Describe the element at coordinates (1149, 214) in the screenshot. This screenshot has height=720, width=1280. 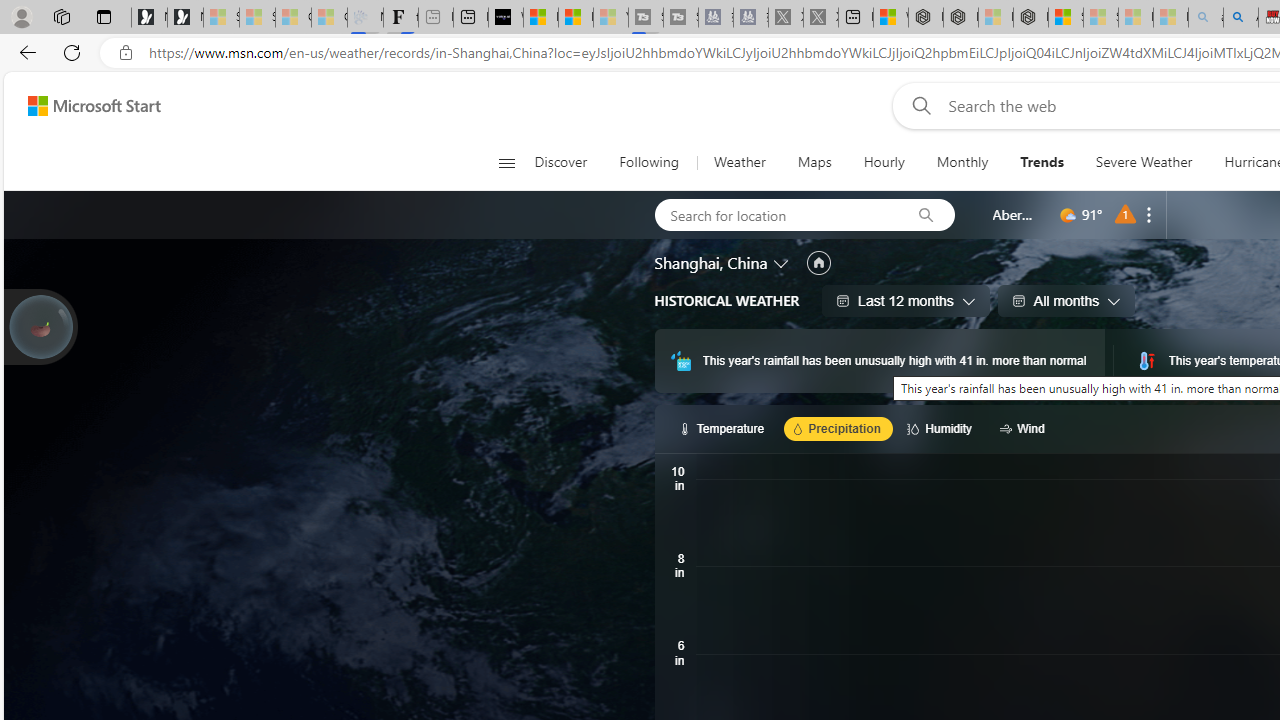
I see `Remove location` at that location.